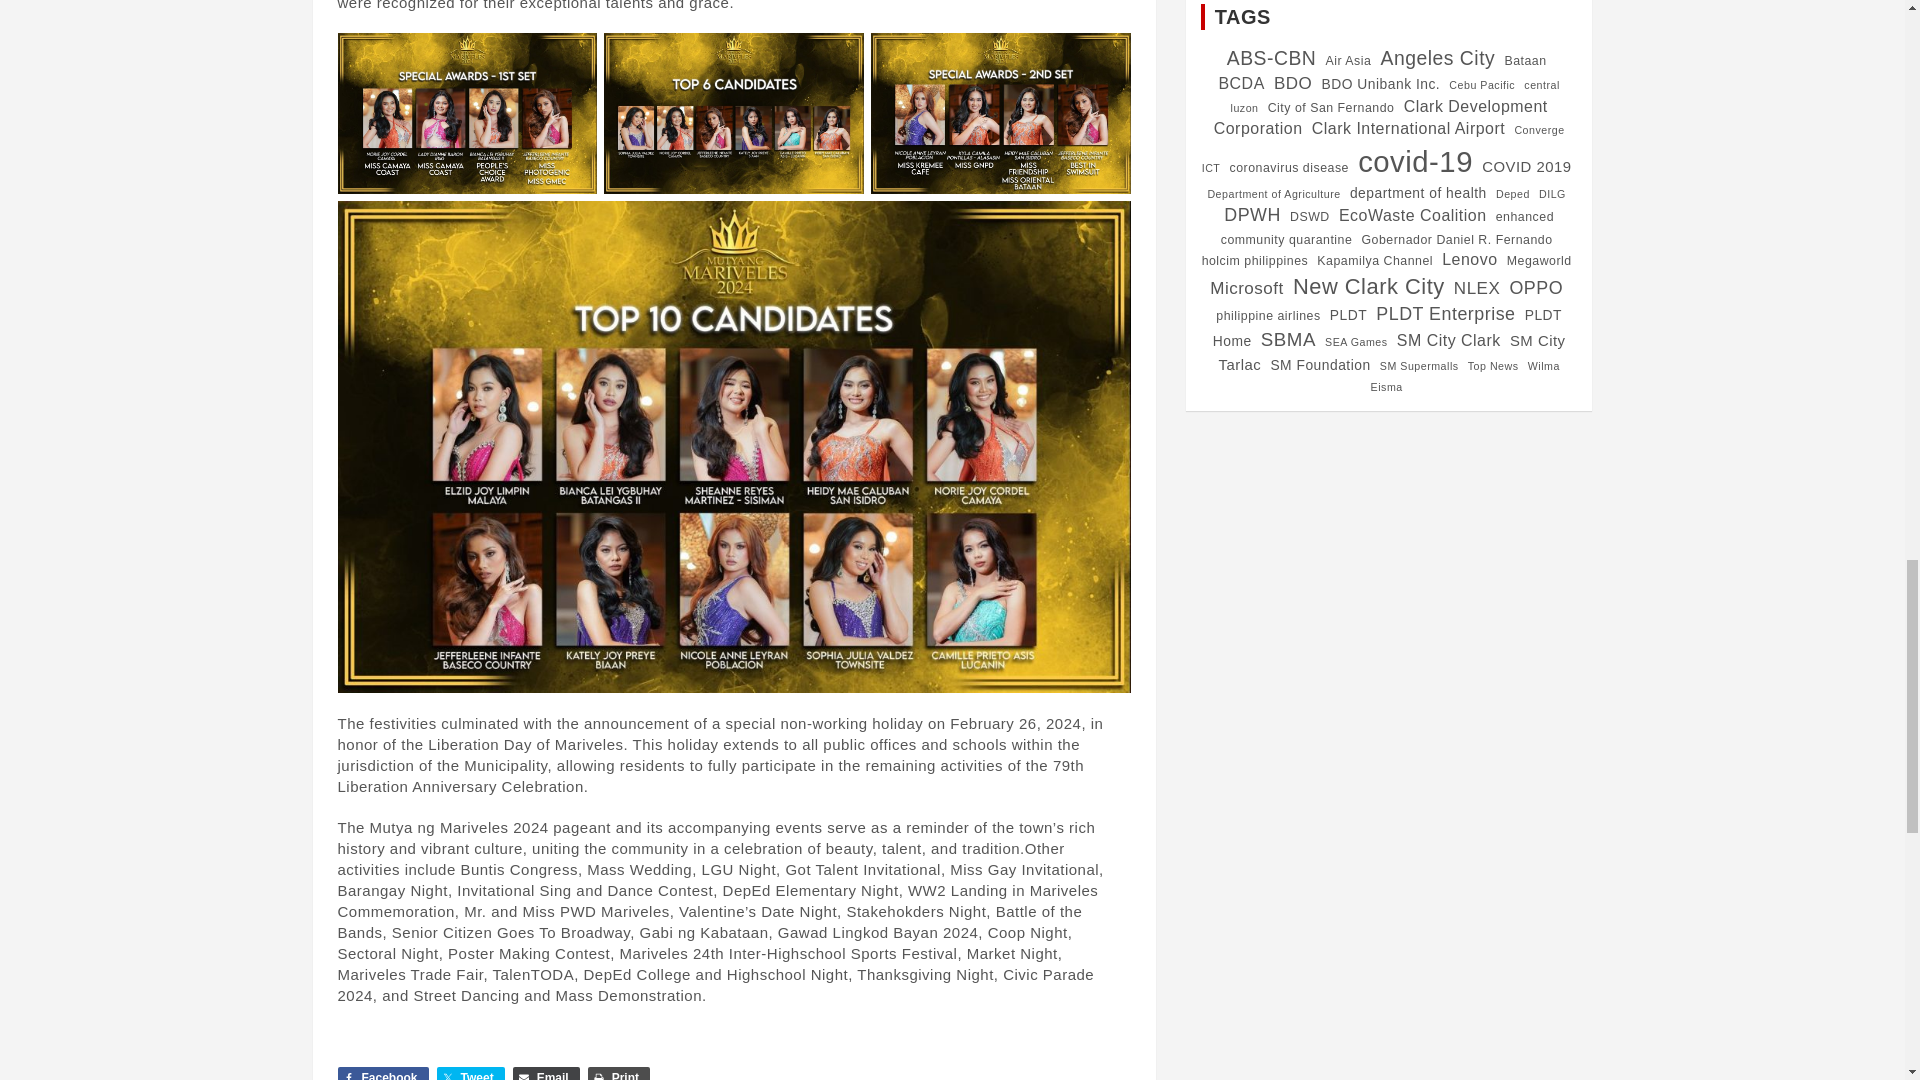 This screenshot has height=1080, width=1920. What do you see at coordinates (382, 1074) in the screenshot?
I see `Share on Facebook` at bounding box center [382, 1074].